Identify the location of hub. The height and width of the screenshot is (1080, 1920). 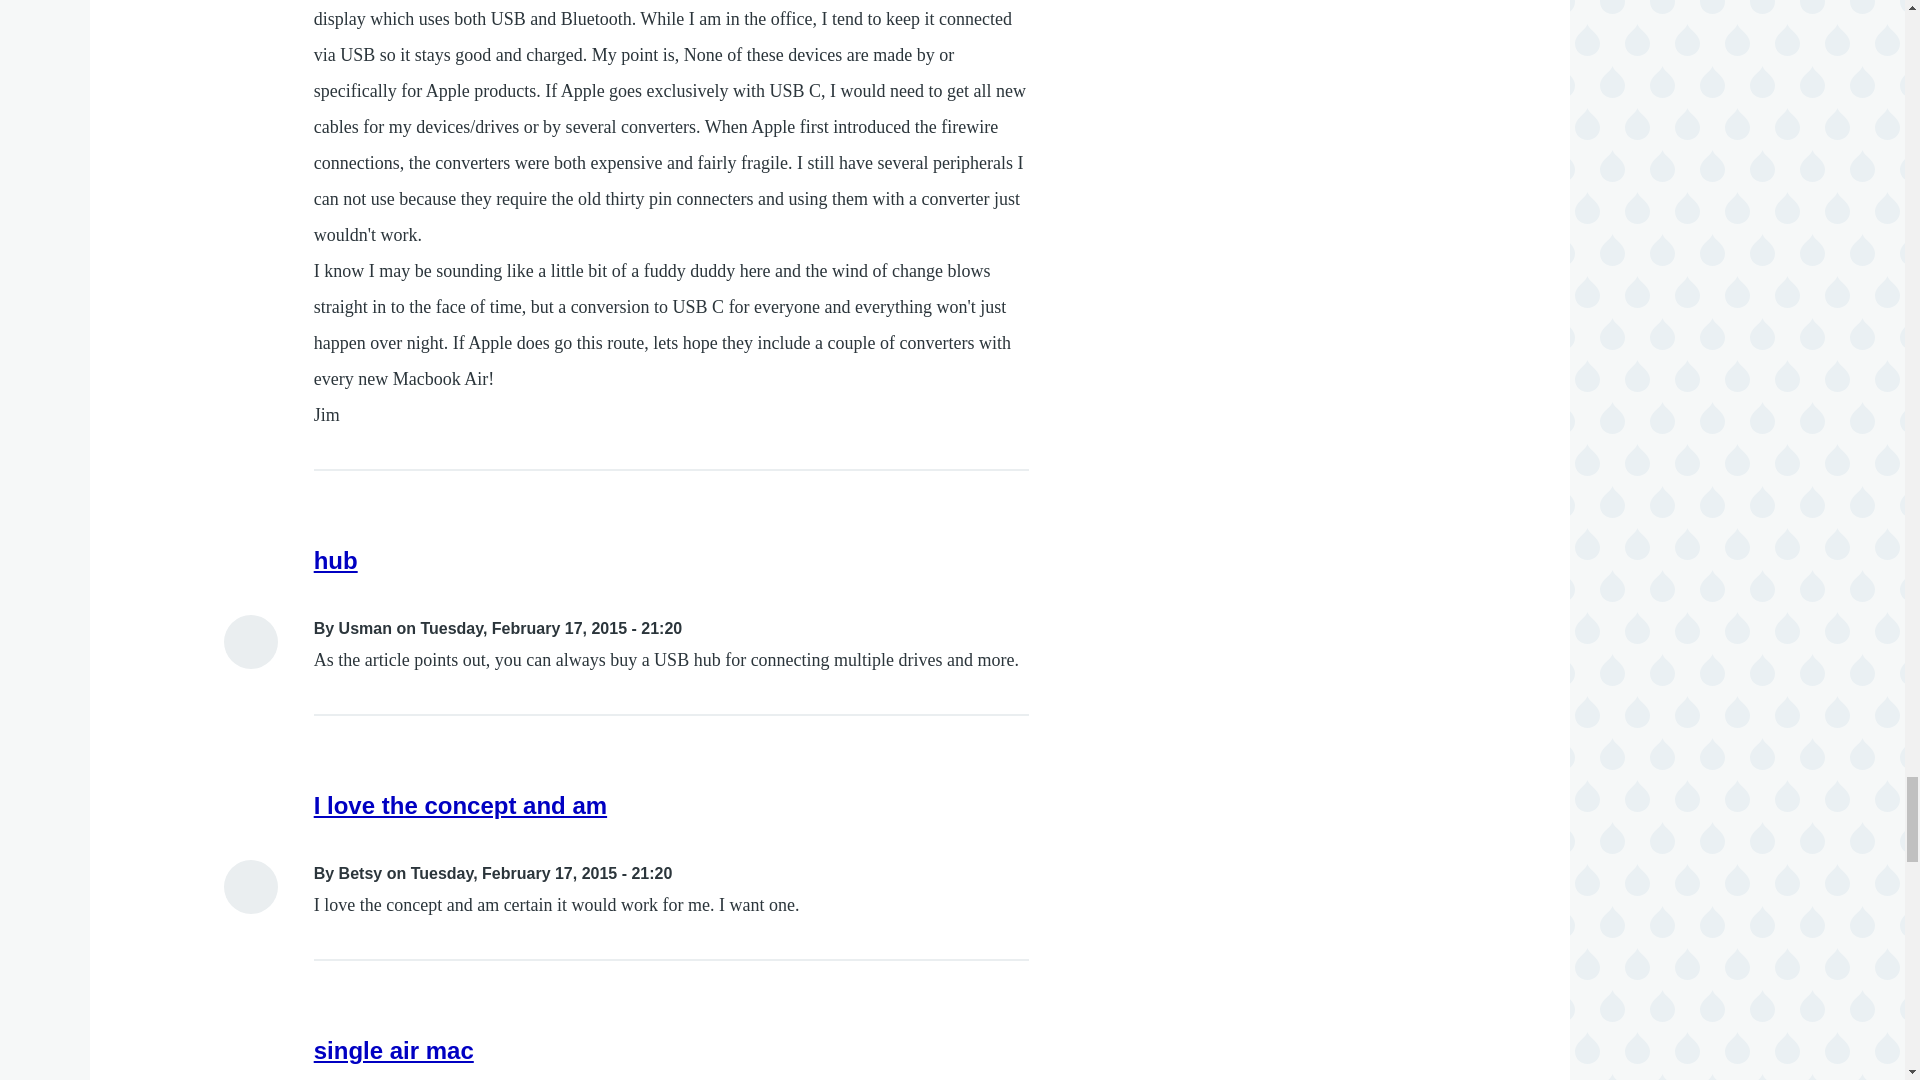
(336, 560).